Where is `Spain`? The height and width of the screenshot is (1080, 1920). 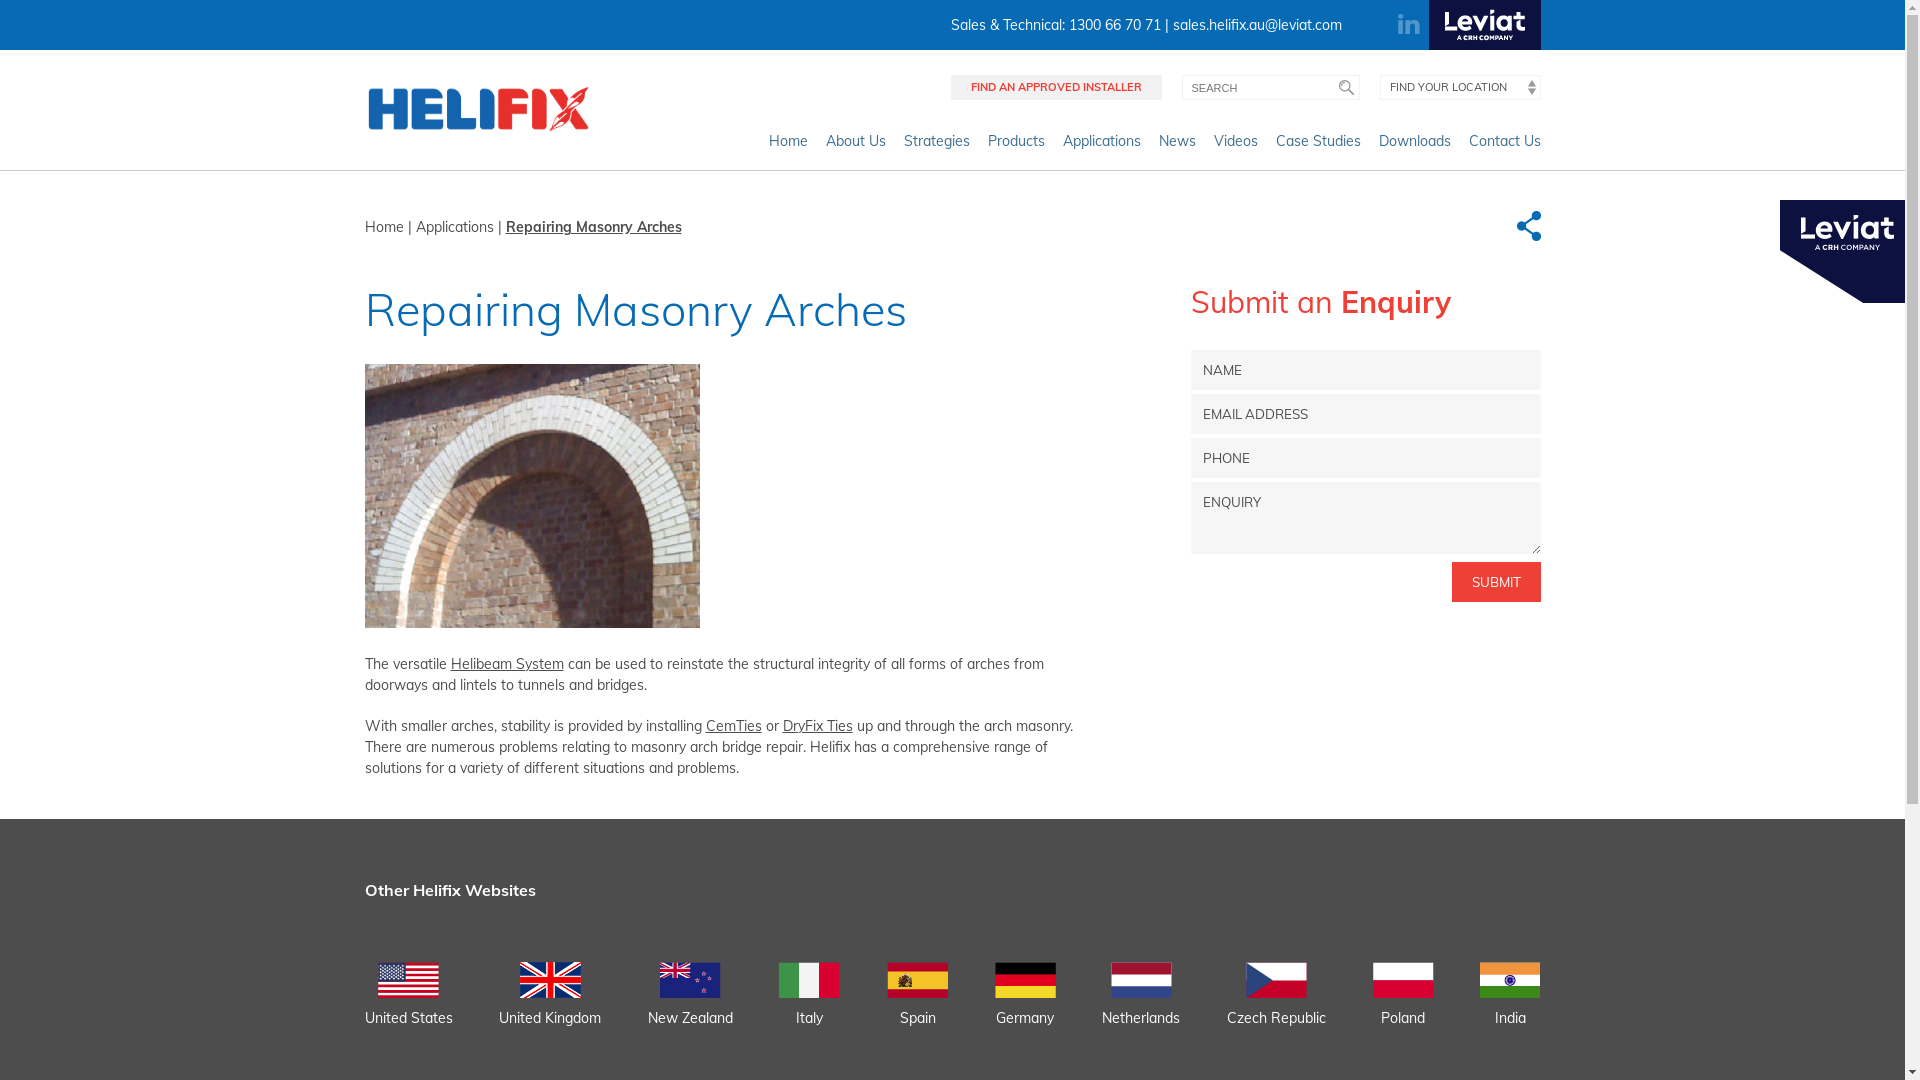 Spain is located at coordinates (918, 1006).